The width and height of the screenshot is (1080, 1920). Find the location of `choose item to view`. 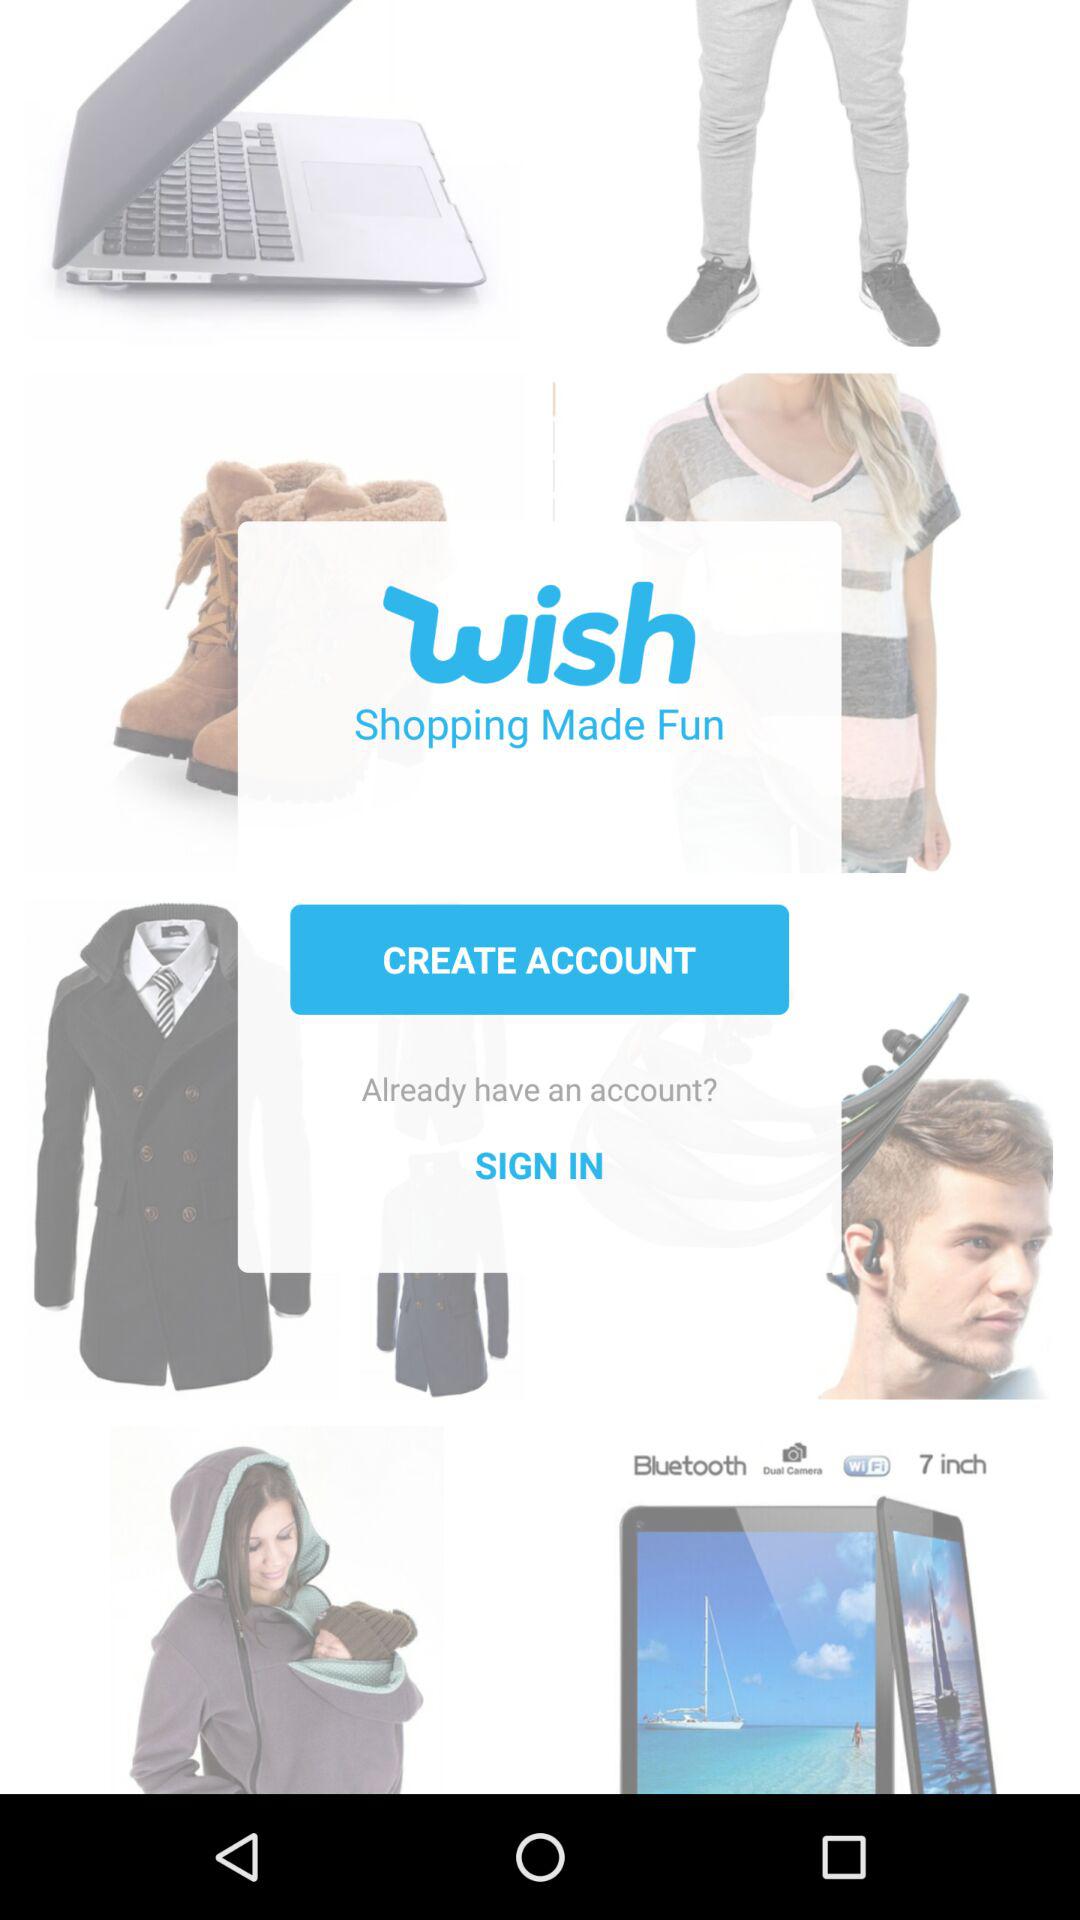

choose item to view is located at coordinates (802, 1599).